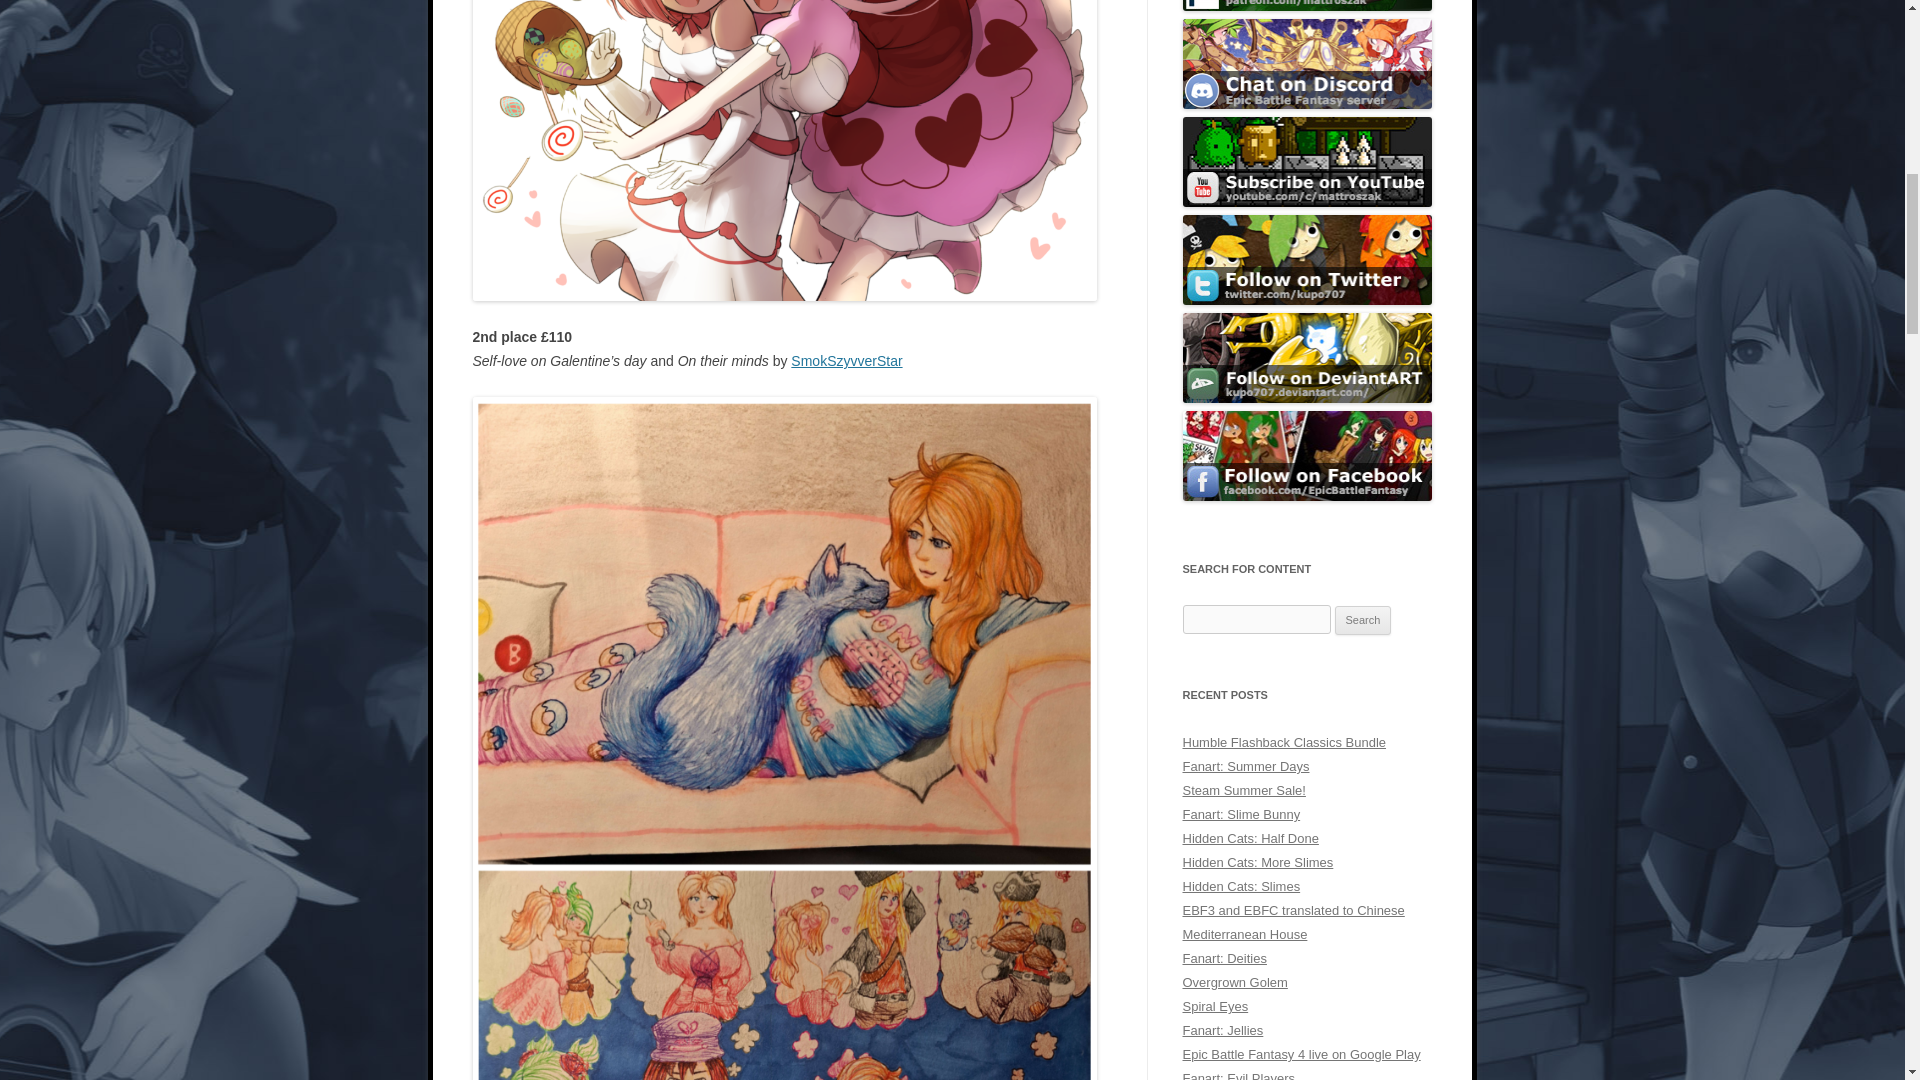 This screenshot has width=1920, height=1080. What do you see at coordinates (1307, 456) in the screenshot?
I see `Facebook` at bounding box center [1307, 456].